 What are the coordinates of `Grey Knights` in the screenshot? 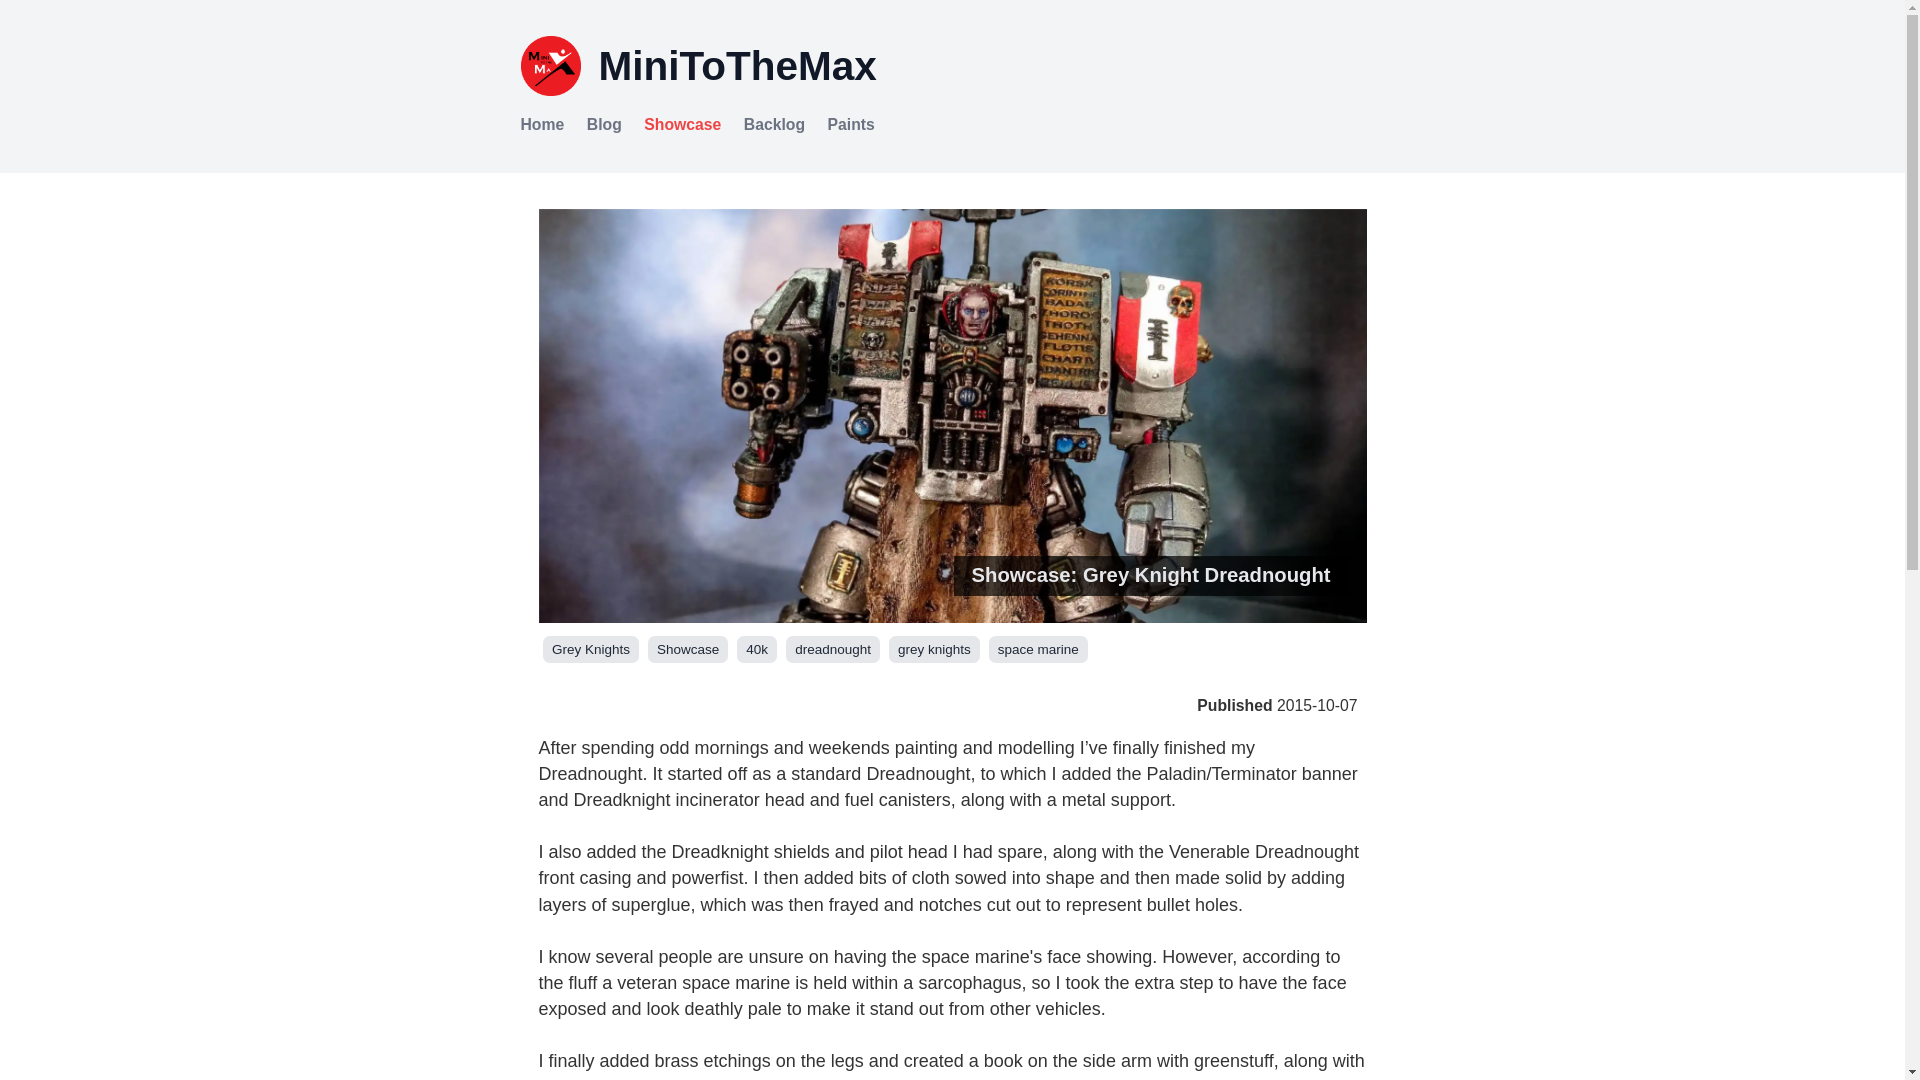 It's located at (591, 650).